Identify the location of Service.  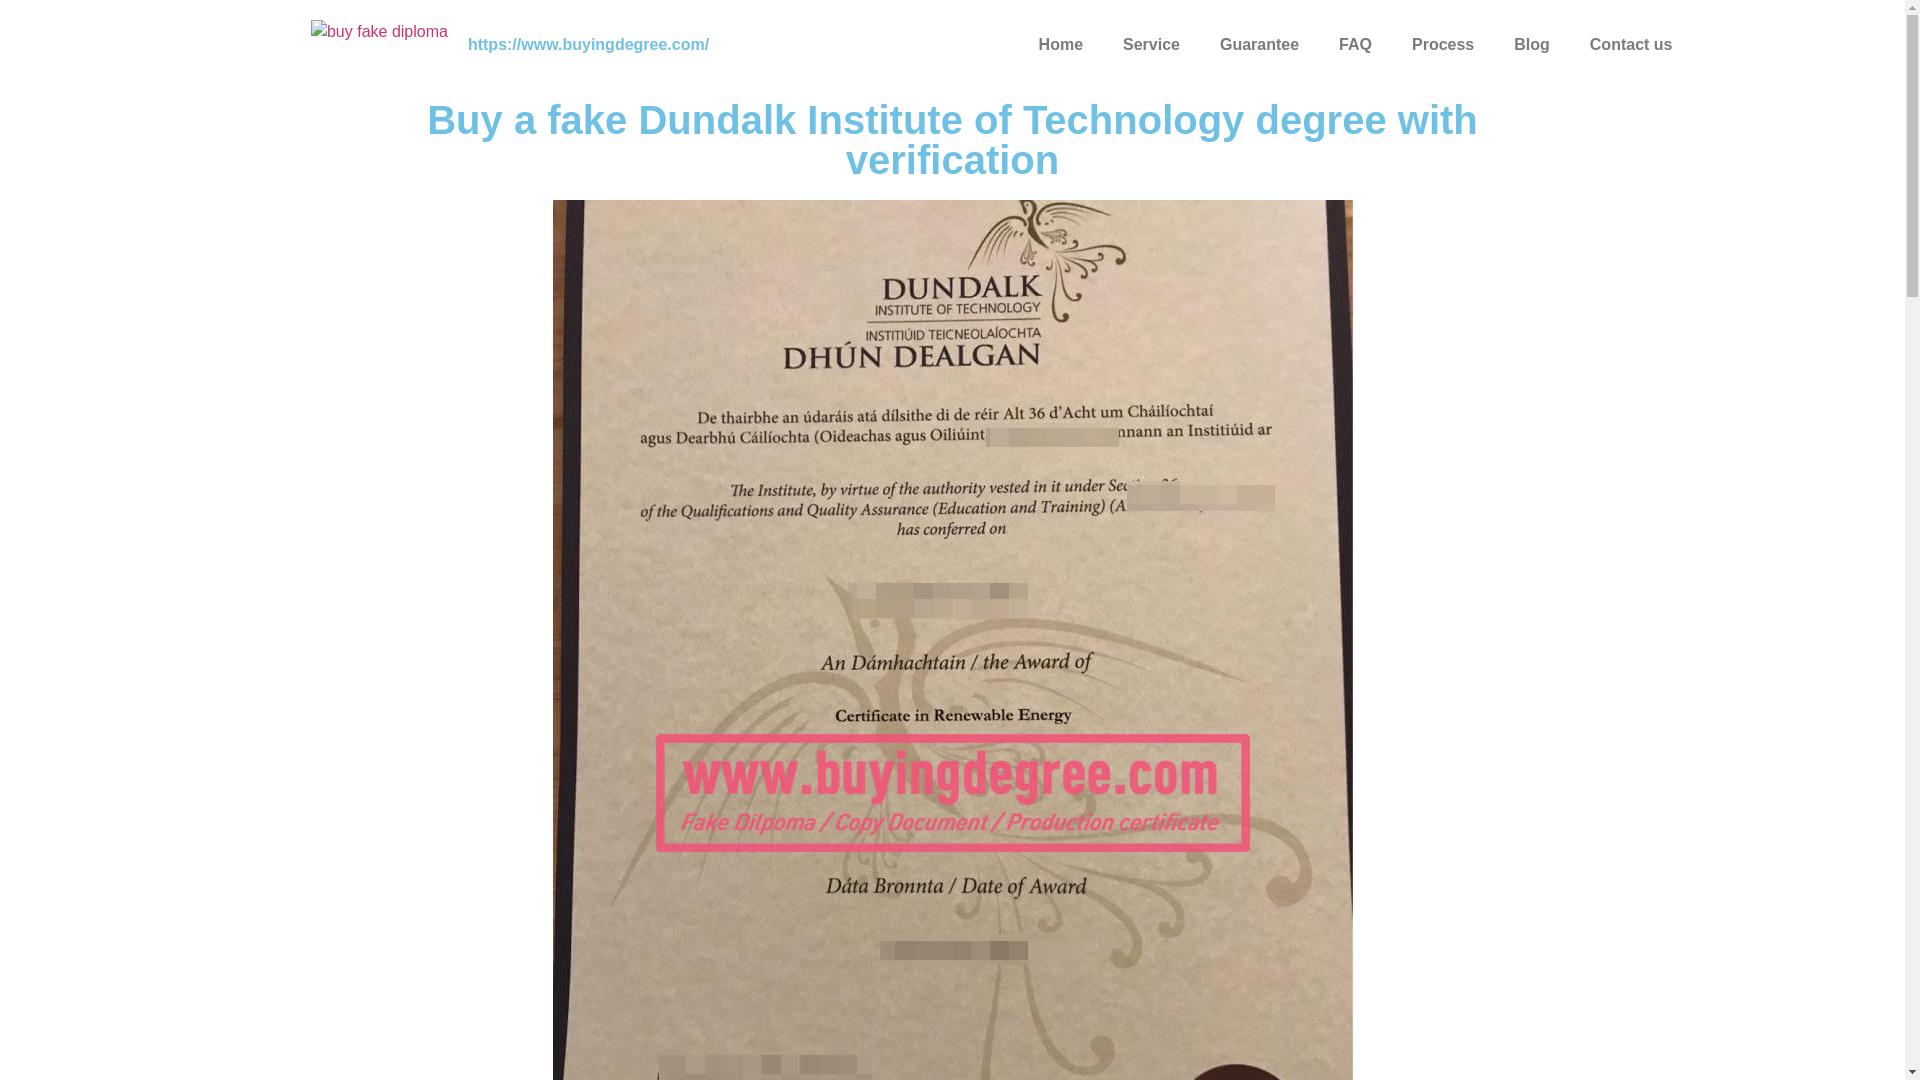
(1151, 44).